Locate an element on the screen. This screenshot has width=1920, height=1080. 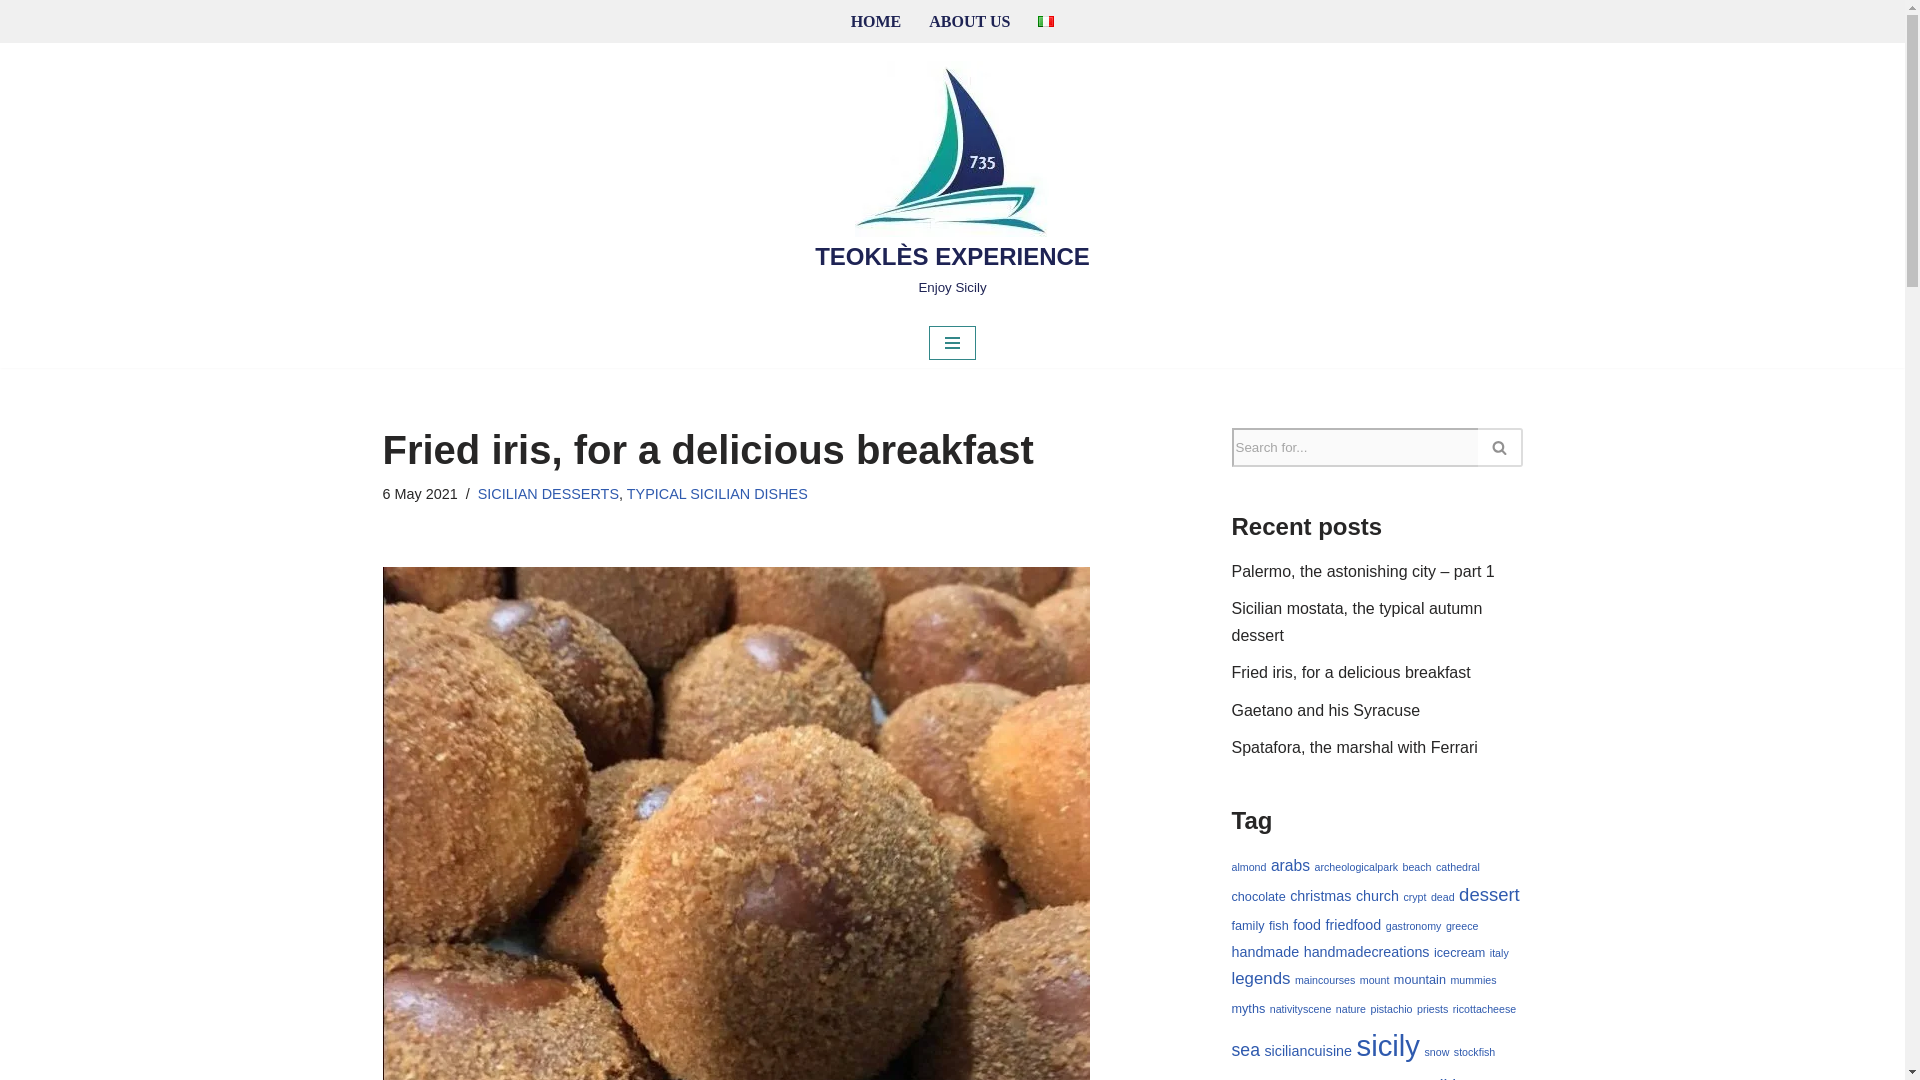
TYPICAL SICILIAN DISHES is located at coordinates (718, 494).